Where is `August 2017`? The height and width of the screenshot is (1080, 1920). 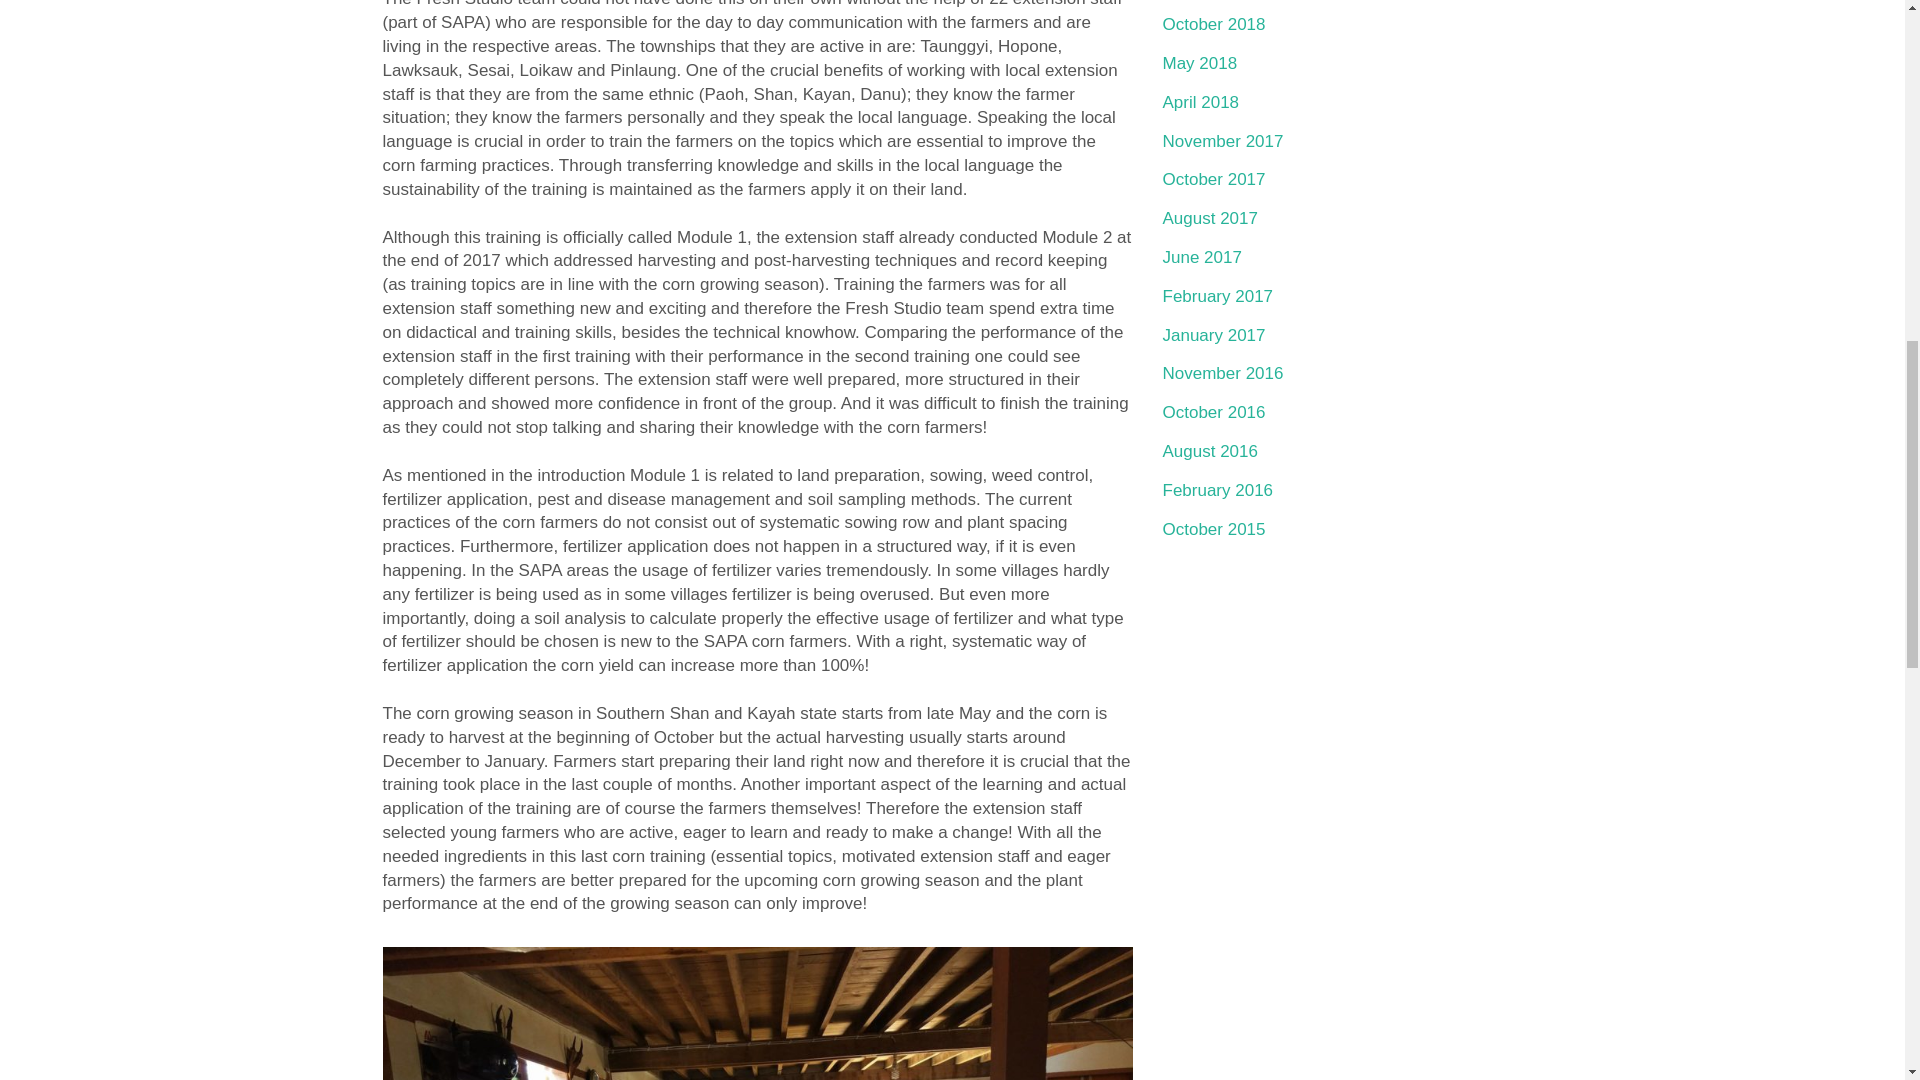 August 2017 is located at coordinates (1209, 218).